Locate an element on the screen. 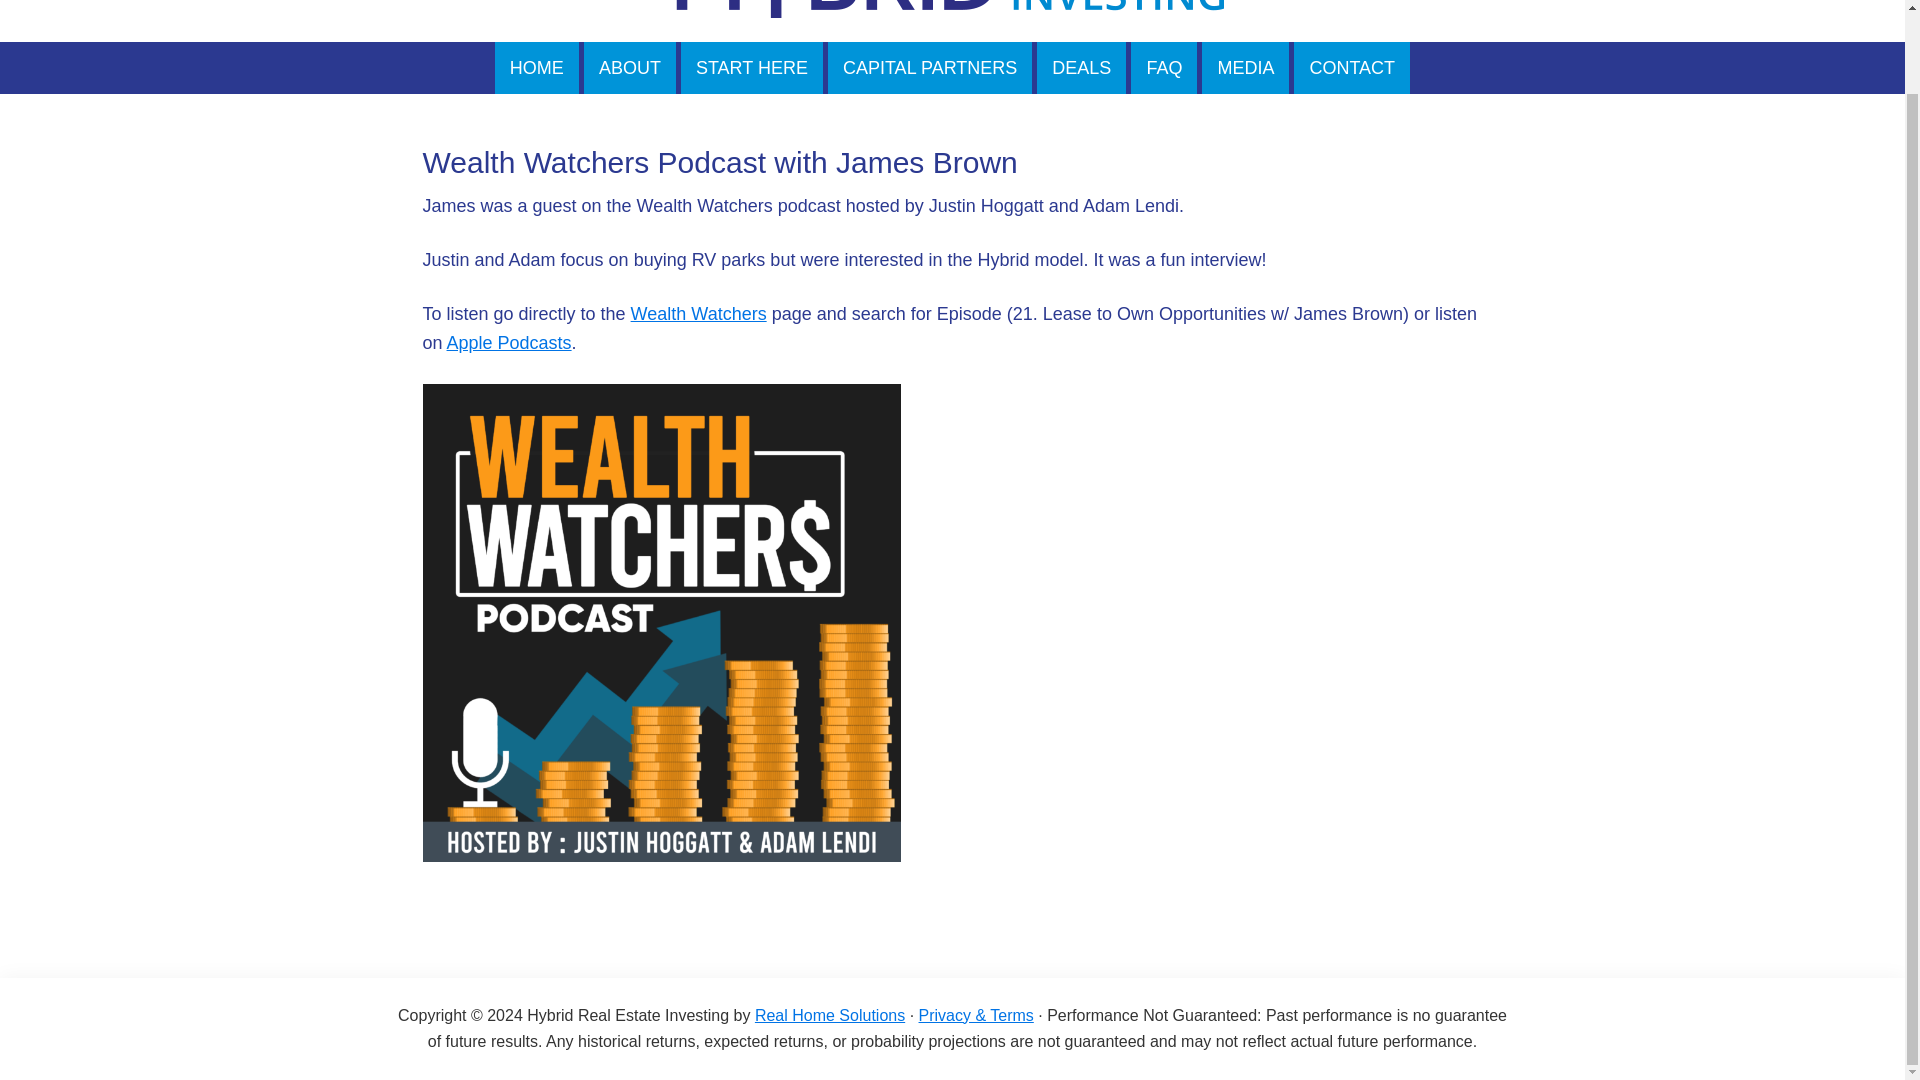 This screenshot has height=1080, width=1920. Apple Podcasts is located at coordinates (510, 342).